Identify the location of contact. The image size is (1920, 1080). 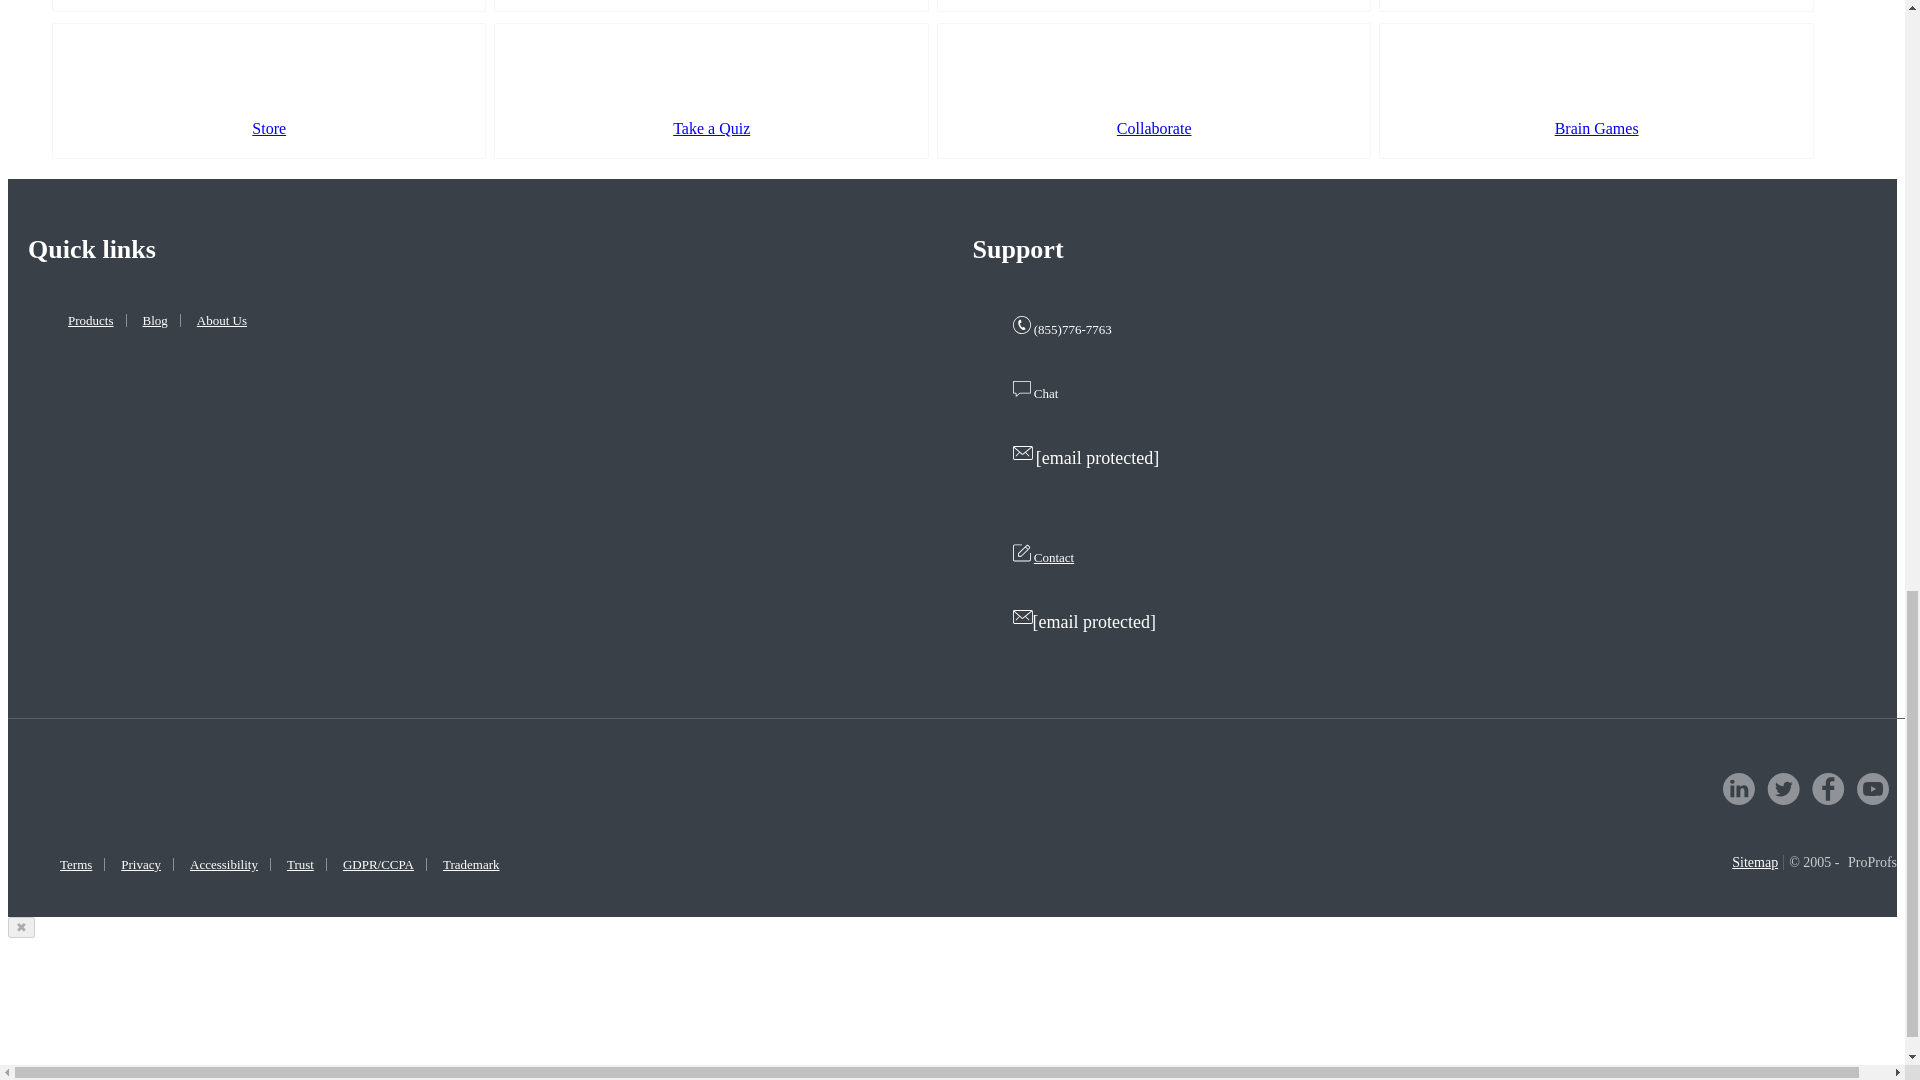
(1020, 552).